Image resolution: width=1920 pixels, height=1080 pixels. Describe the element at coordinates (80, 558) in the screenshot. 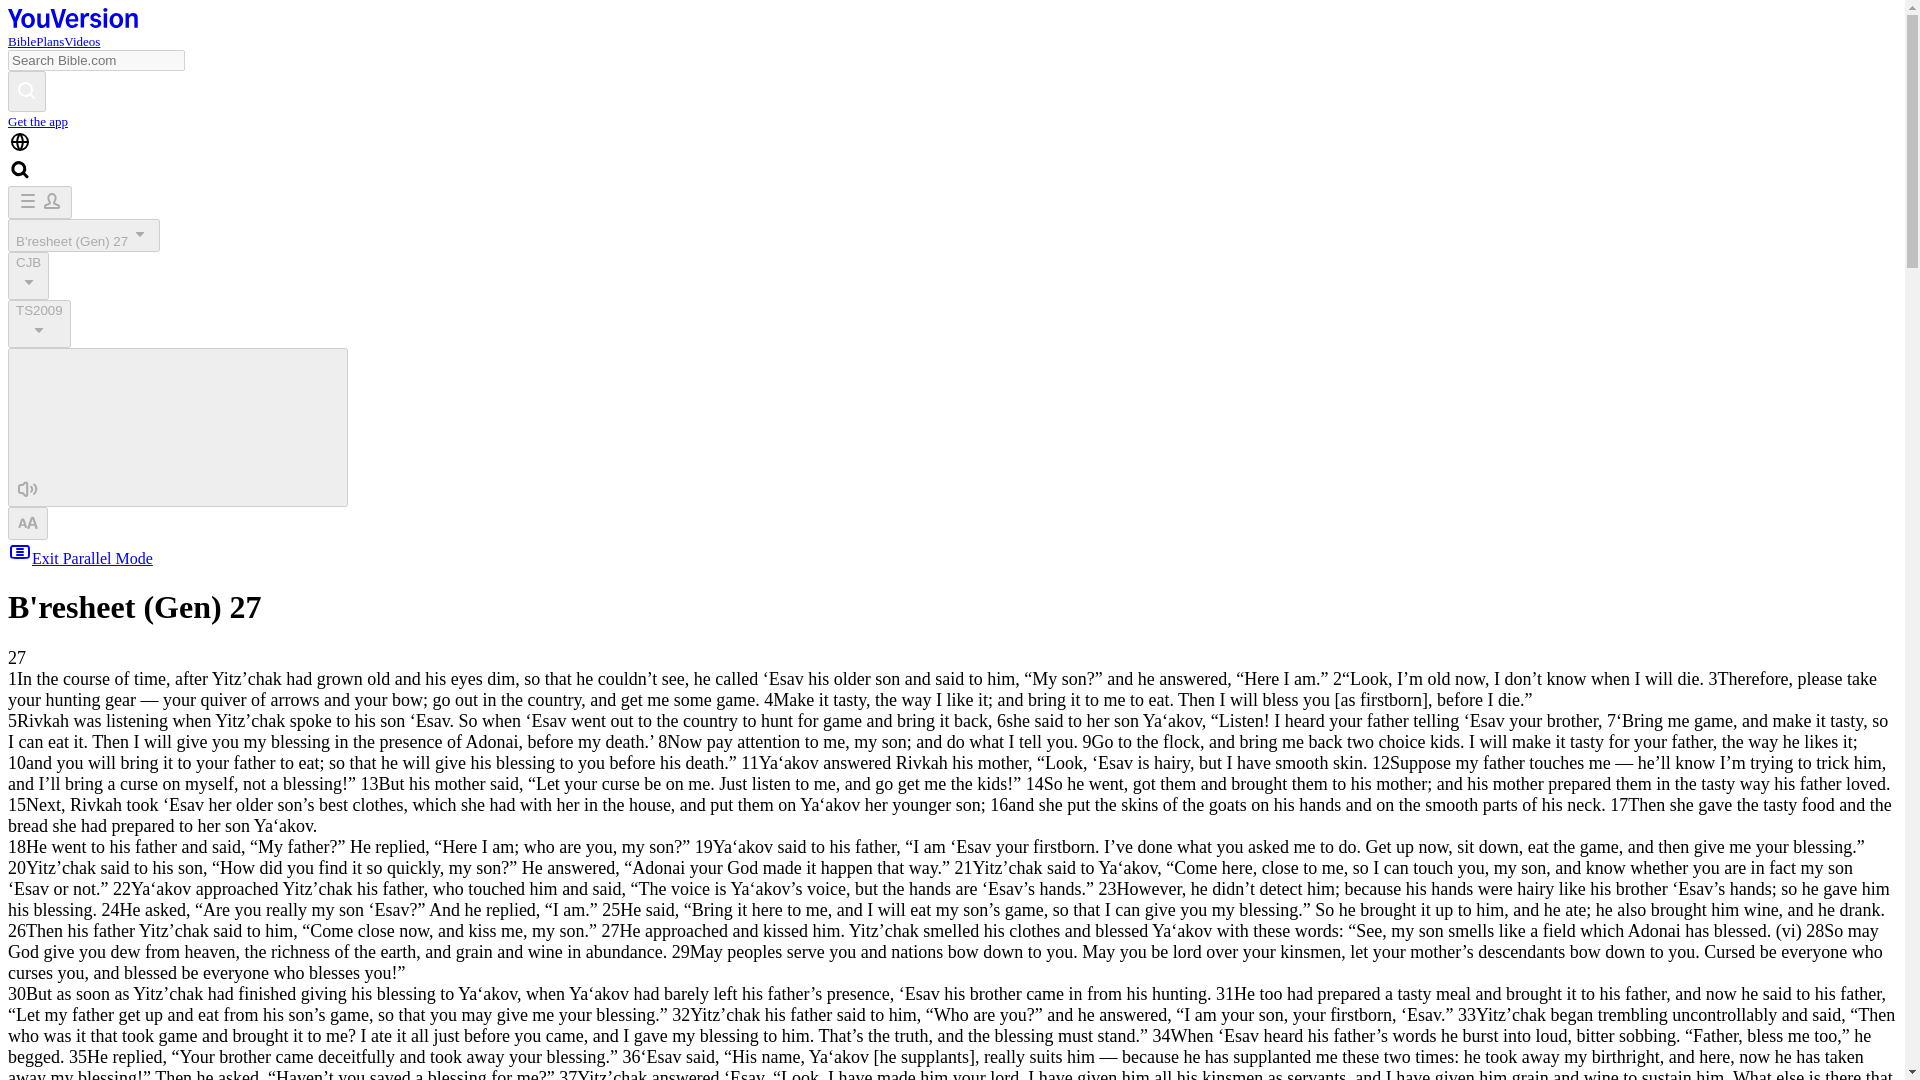

I see `Exit Parallel Mode` at that location.